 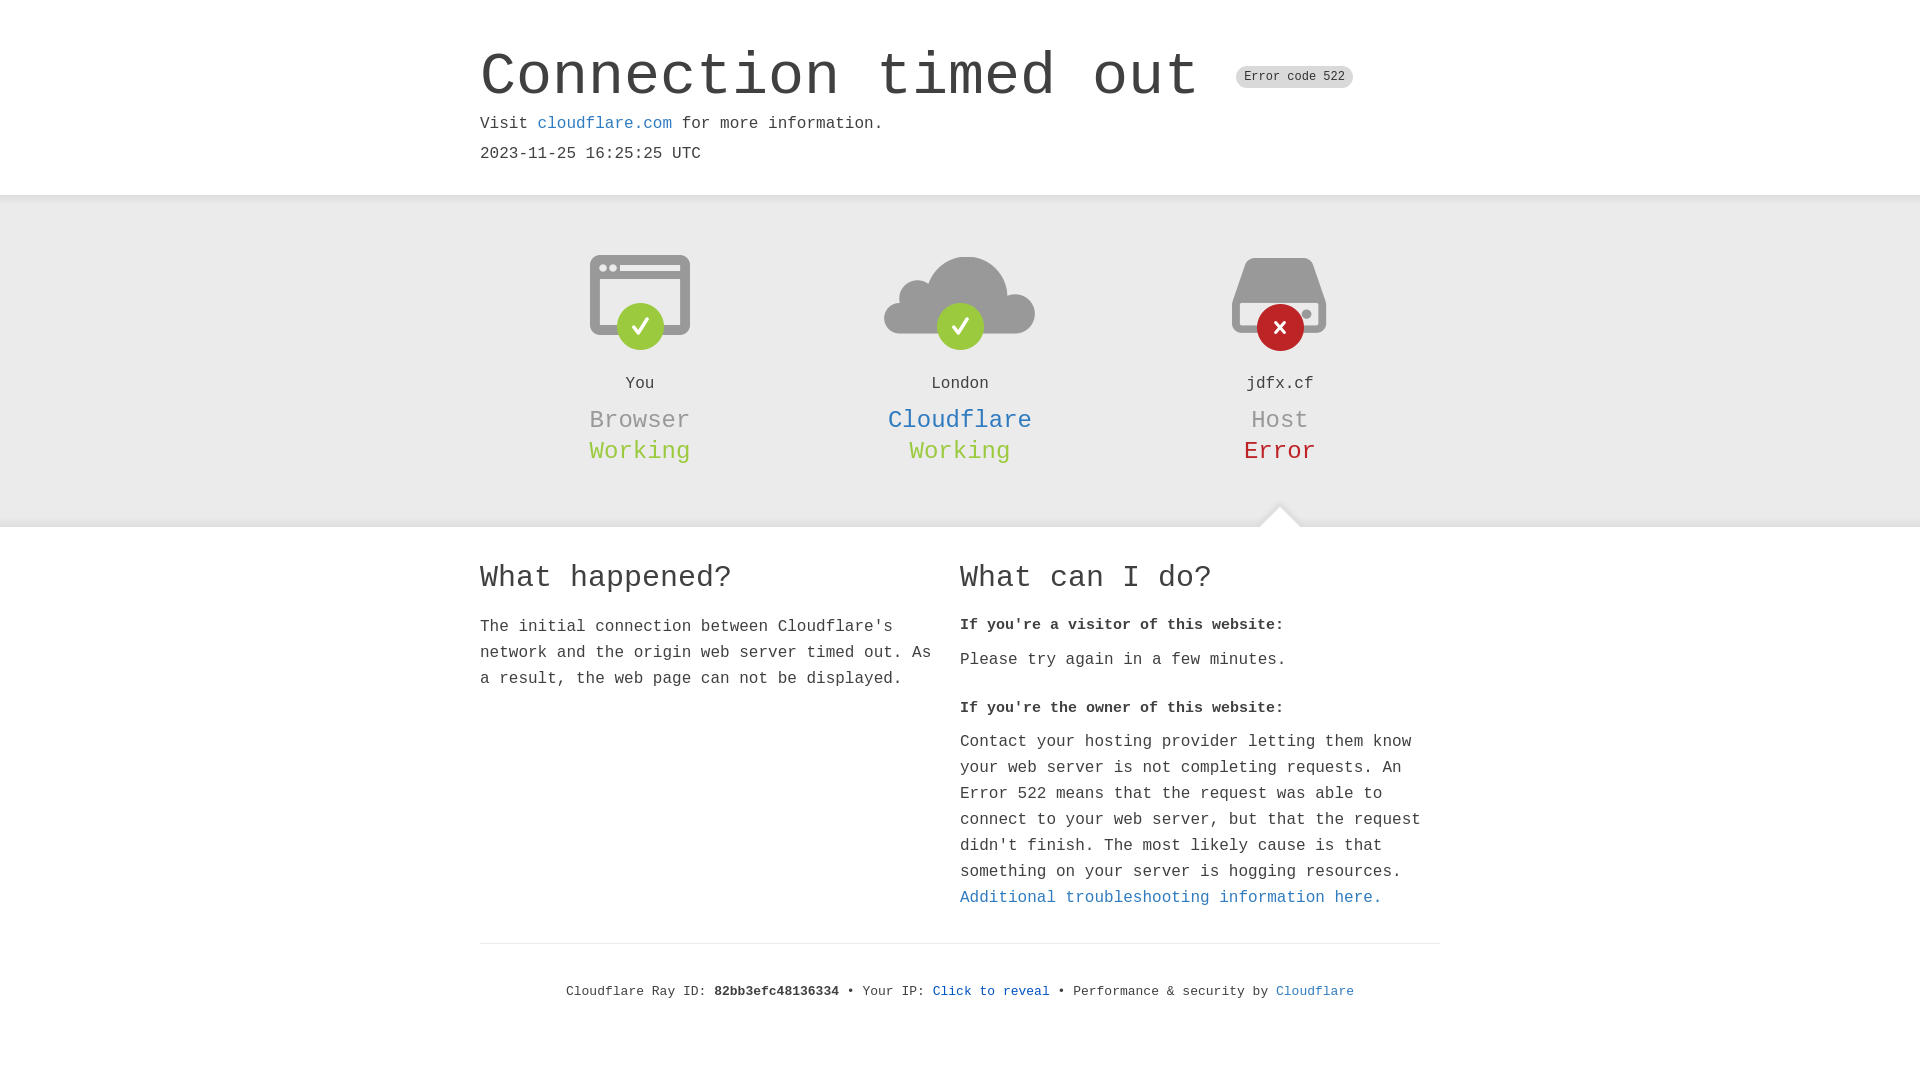 What do you see at coordinates (605, 124) in the screenshot?
I see `cloudflare.com` at bounding box center [605, 124].